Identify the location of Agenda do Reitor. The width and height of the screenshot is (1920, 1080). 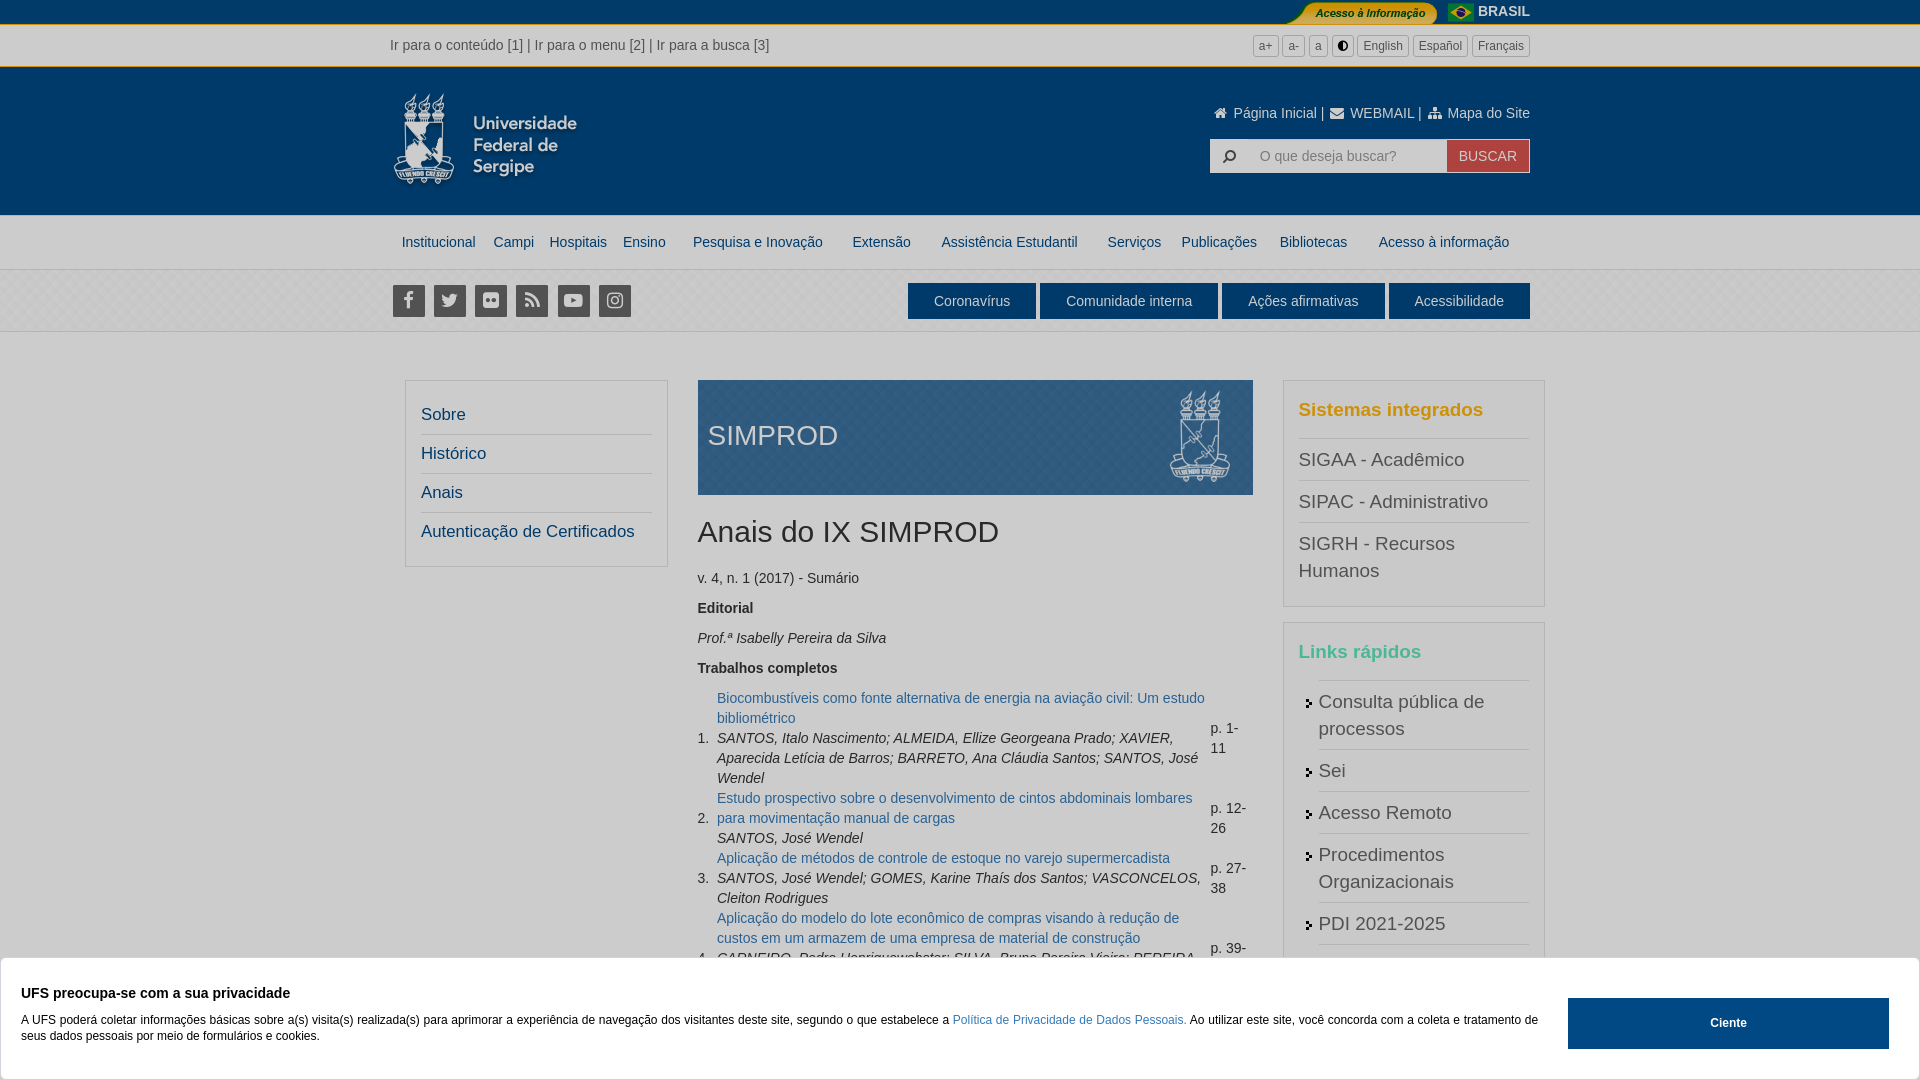
(1392, 966).